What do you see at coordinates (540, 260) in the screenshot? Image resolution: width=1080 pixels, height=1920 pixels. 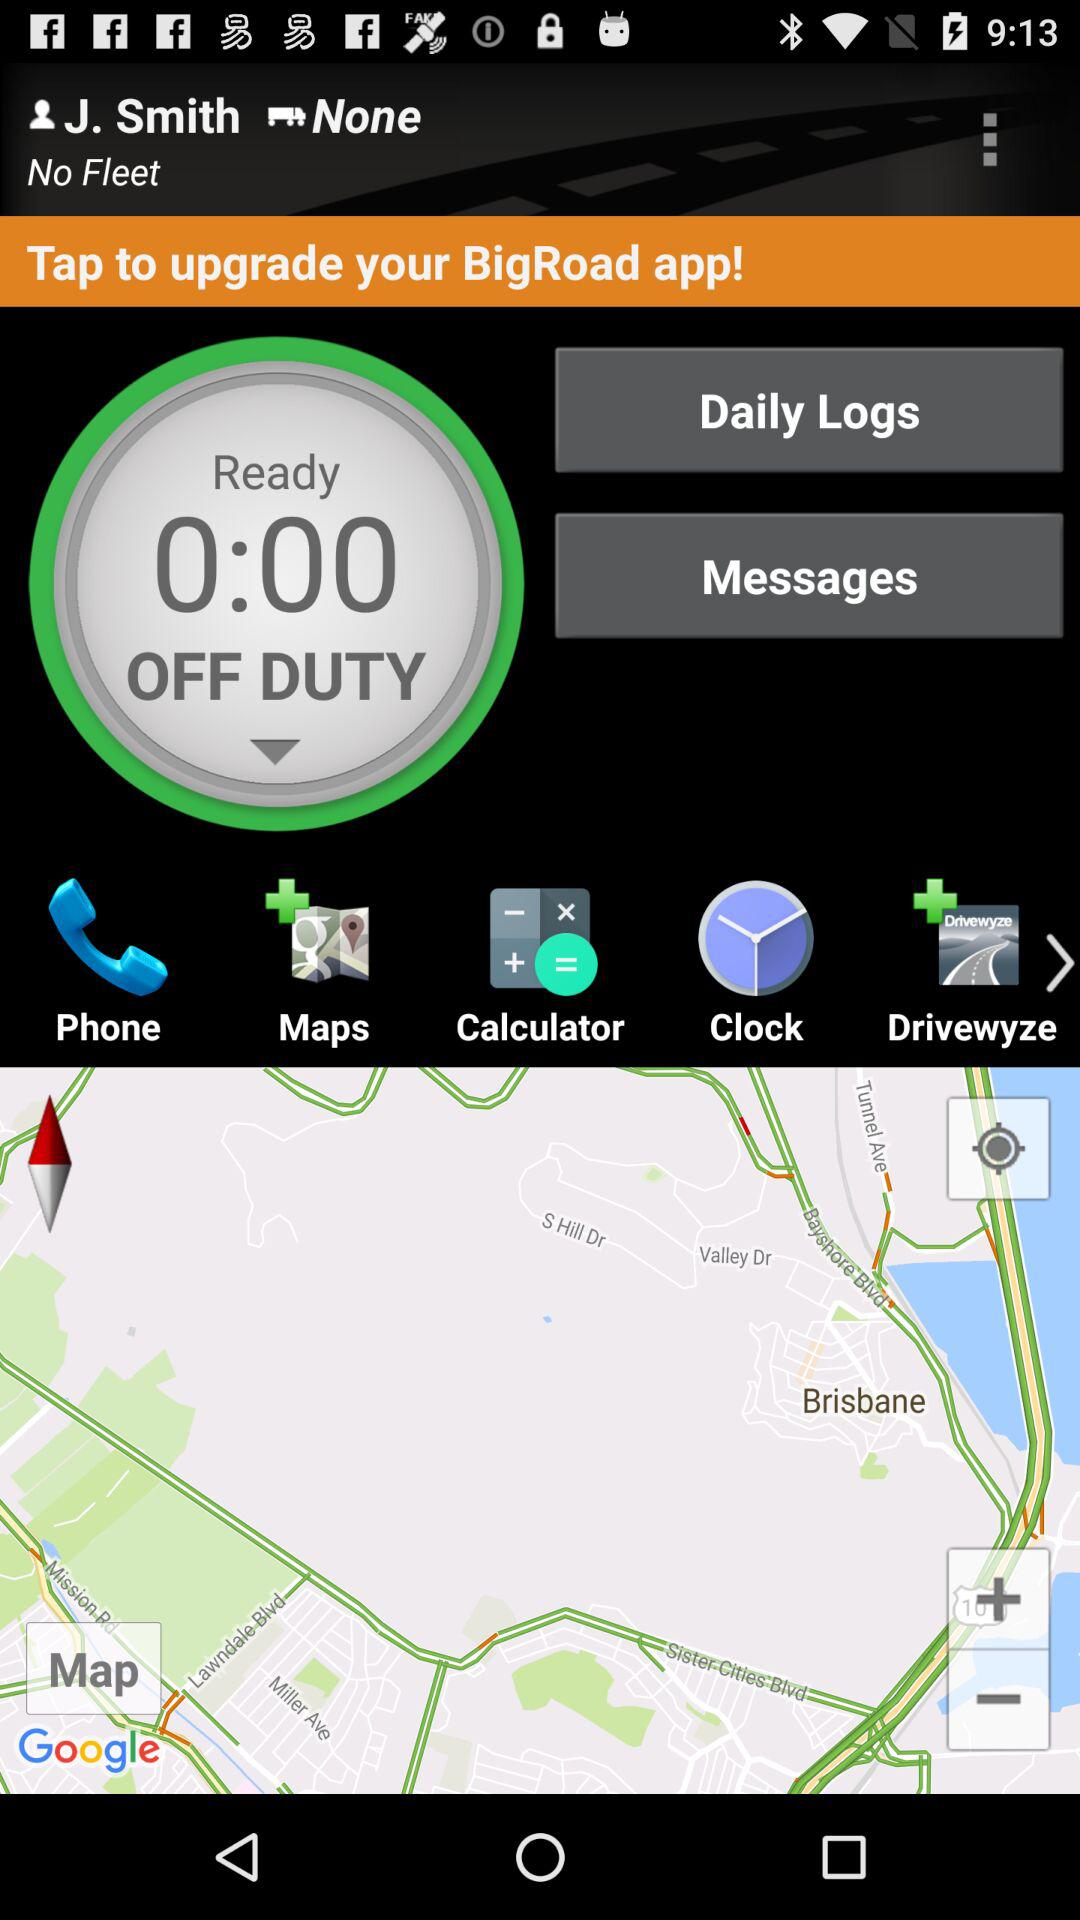 I see `click the app at the top` at bounding box center [540, 260].